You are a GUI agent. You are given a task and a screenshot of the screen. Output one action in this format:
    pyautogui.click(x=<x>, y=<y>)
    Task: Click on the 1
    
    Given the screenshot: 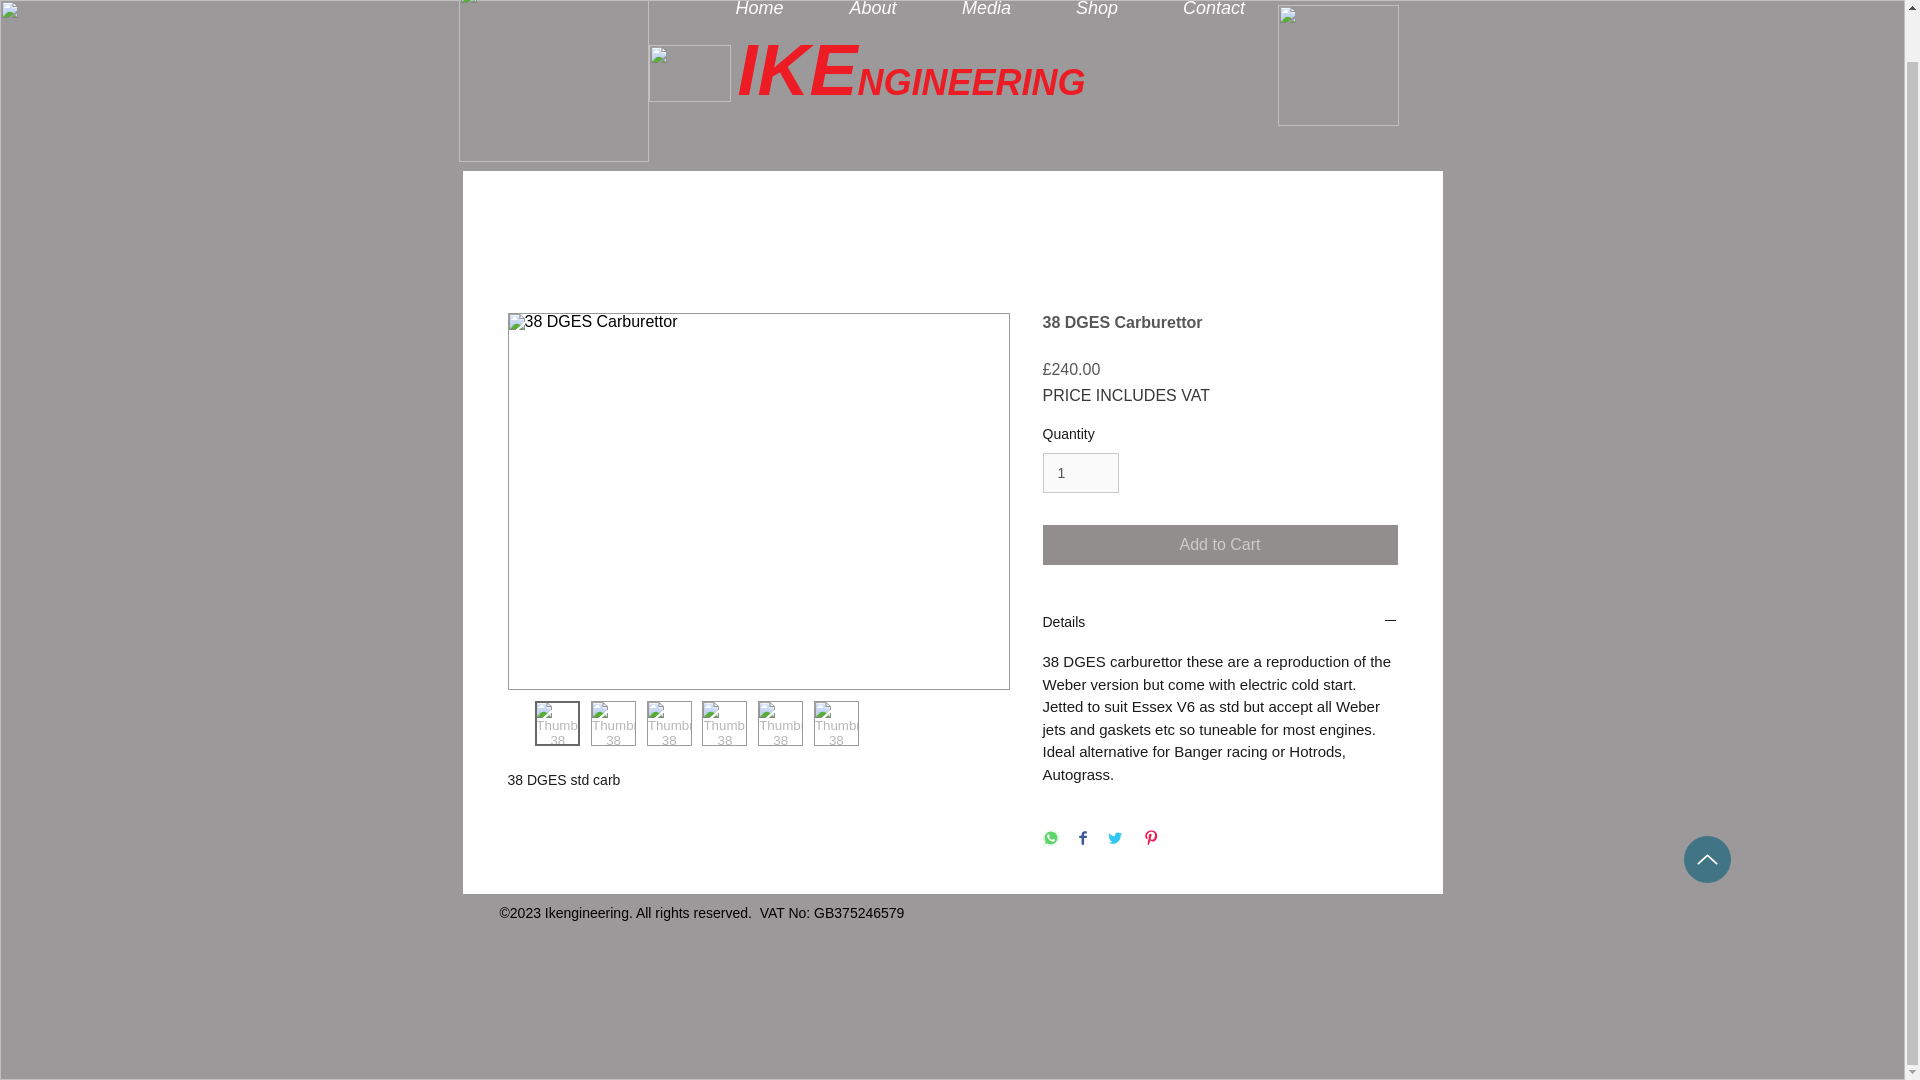 What is the action you would take?
    pyautogui.click(x=1080, y=472)
    